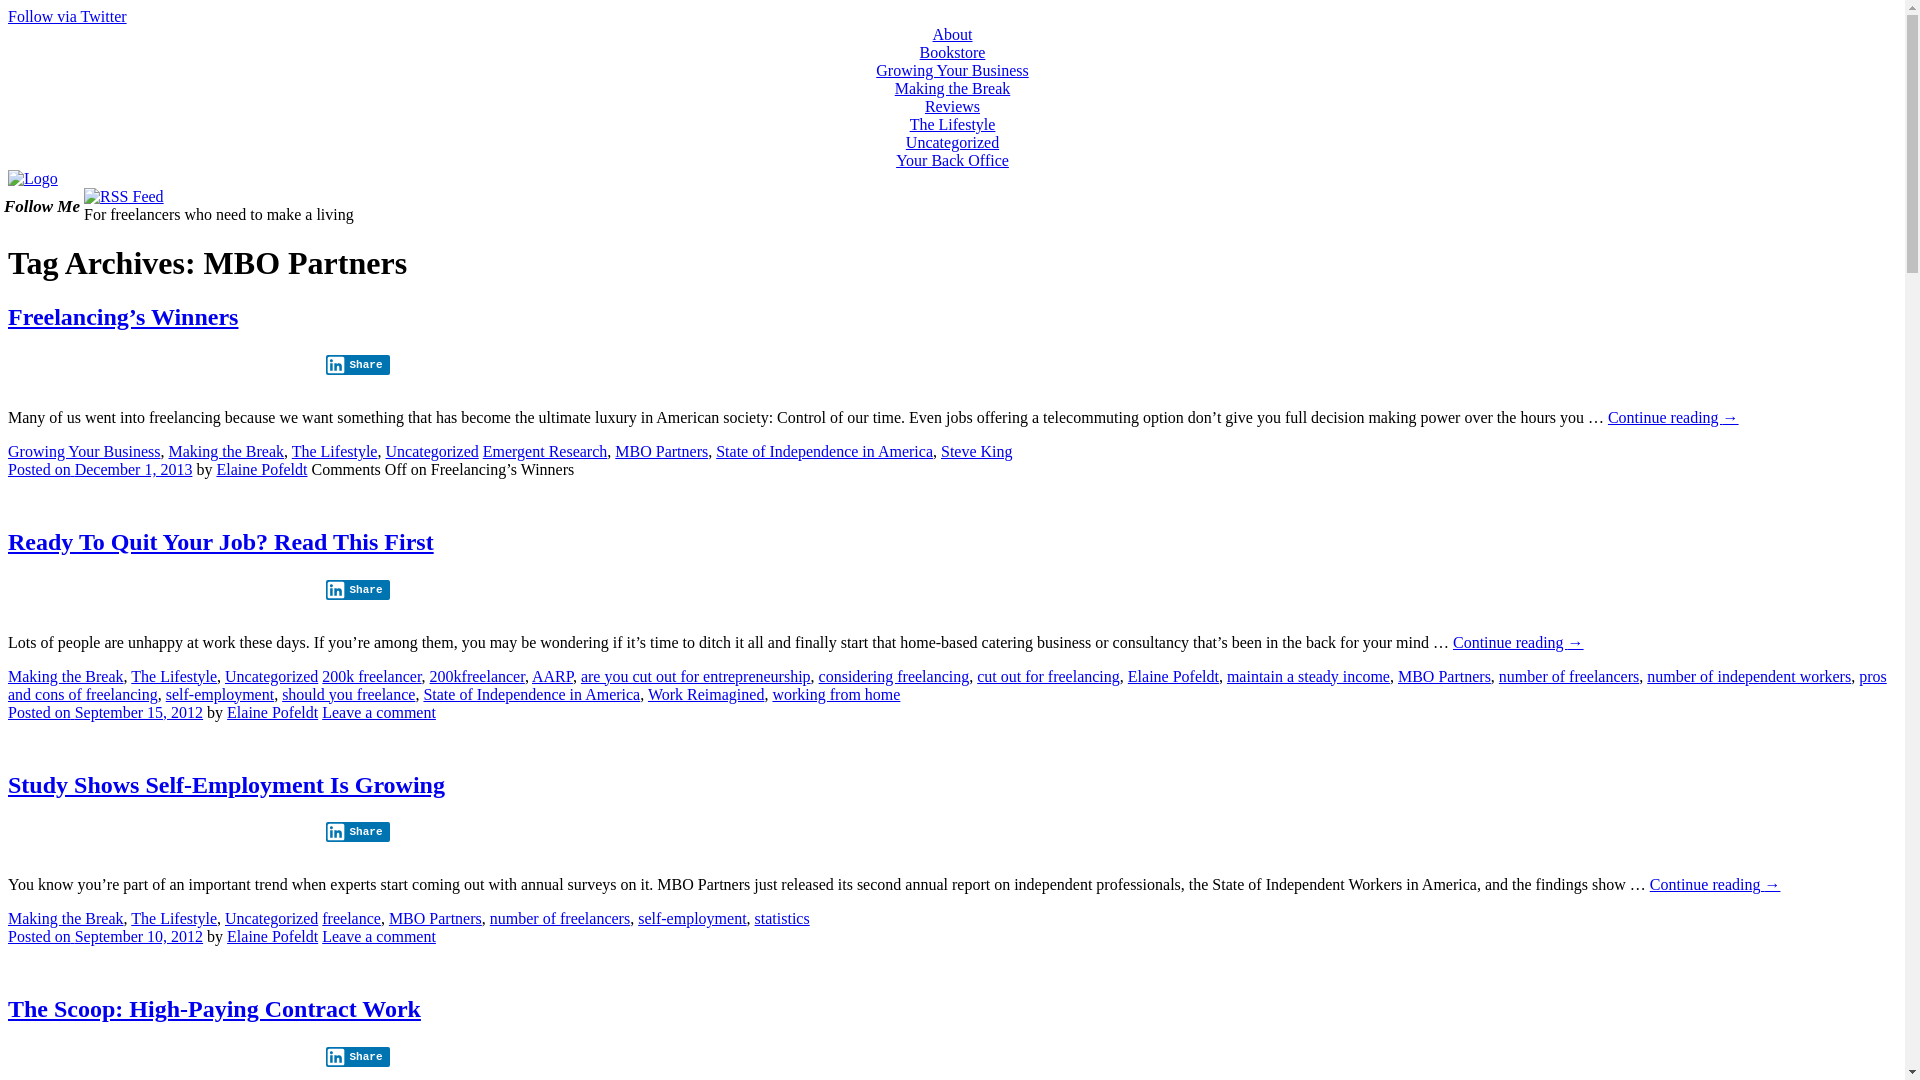 This screenshot has height=1080, width=1920. What do you see at coordinates (952, 160) in the screenshot?
I see `Your Back Office` at bounding box center [952, 160].